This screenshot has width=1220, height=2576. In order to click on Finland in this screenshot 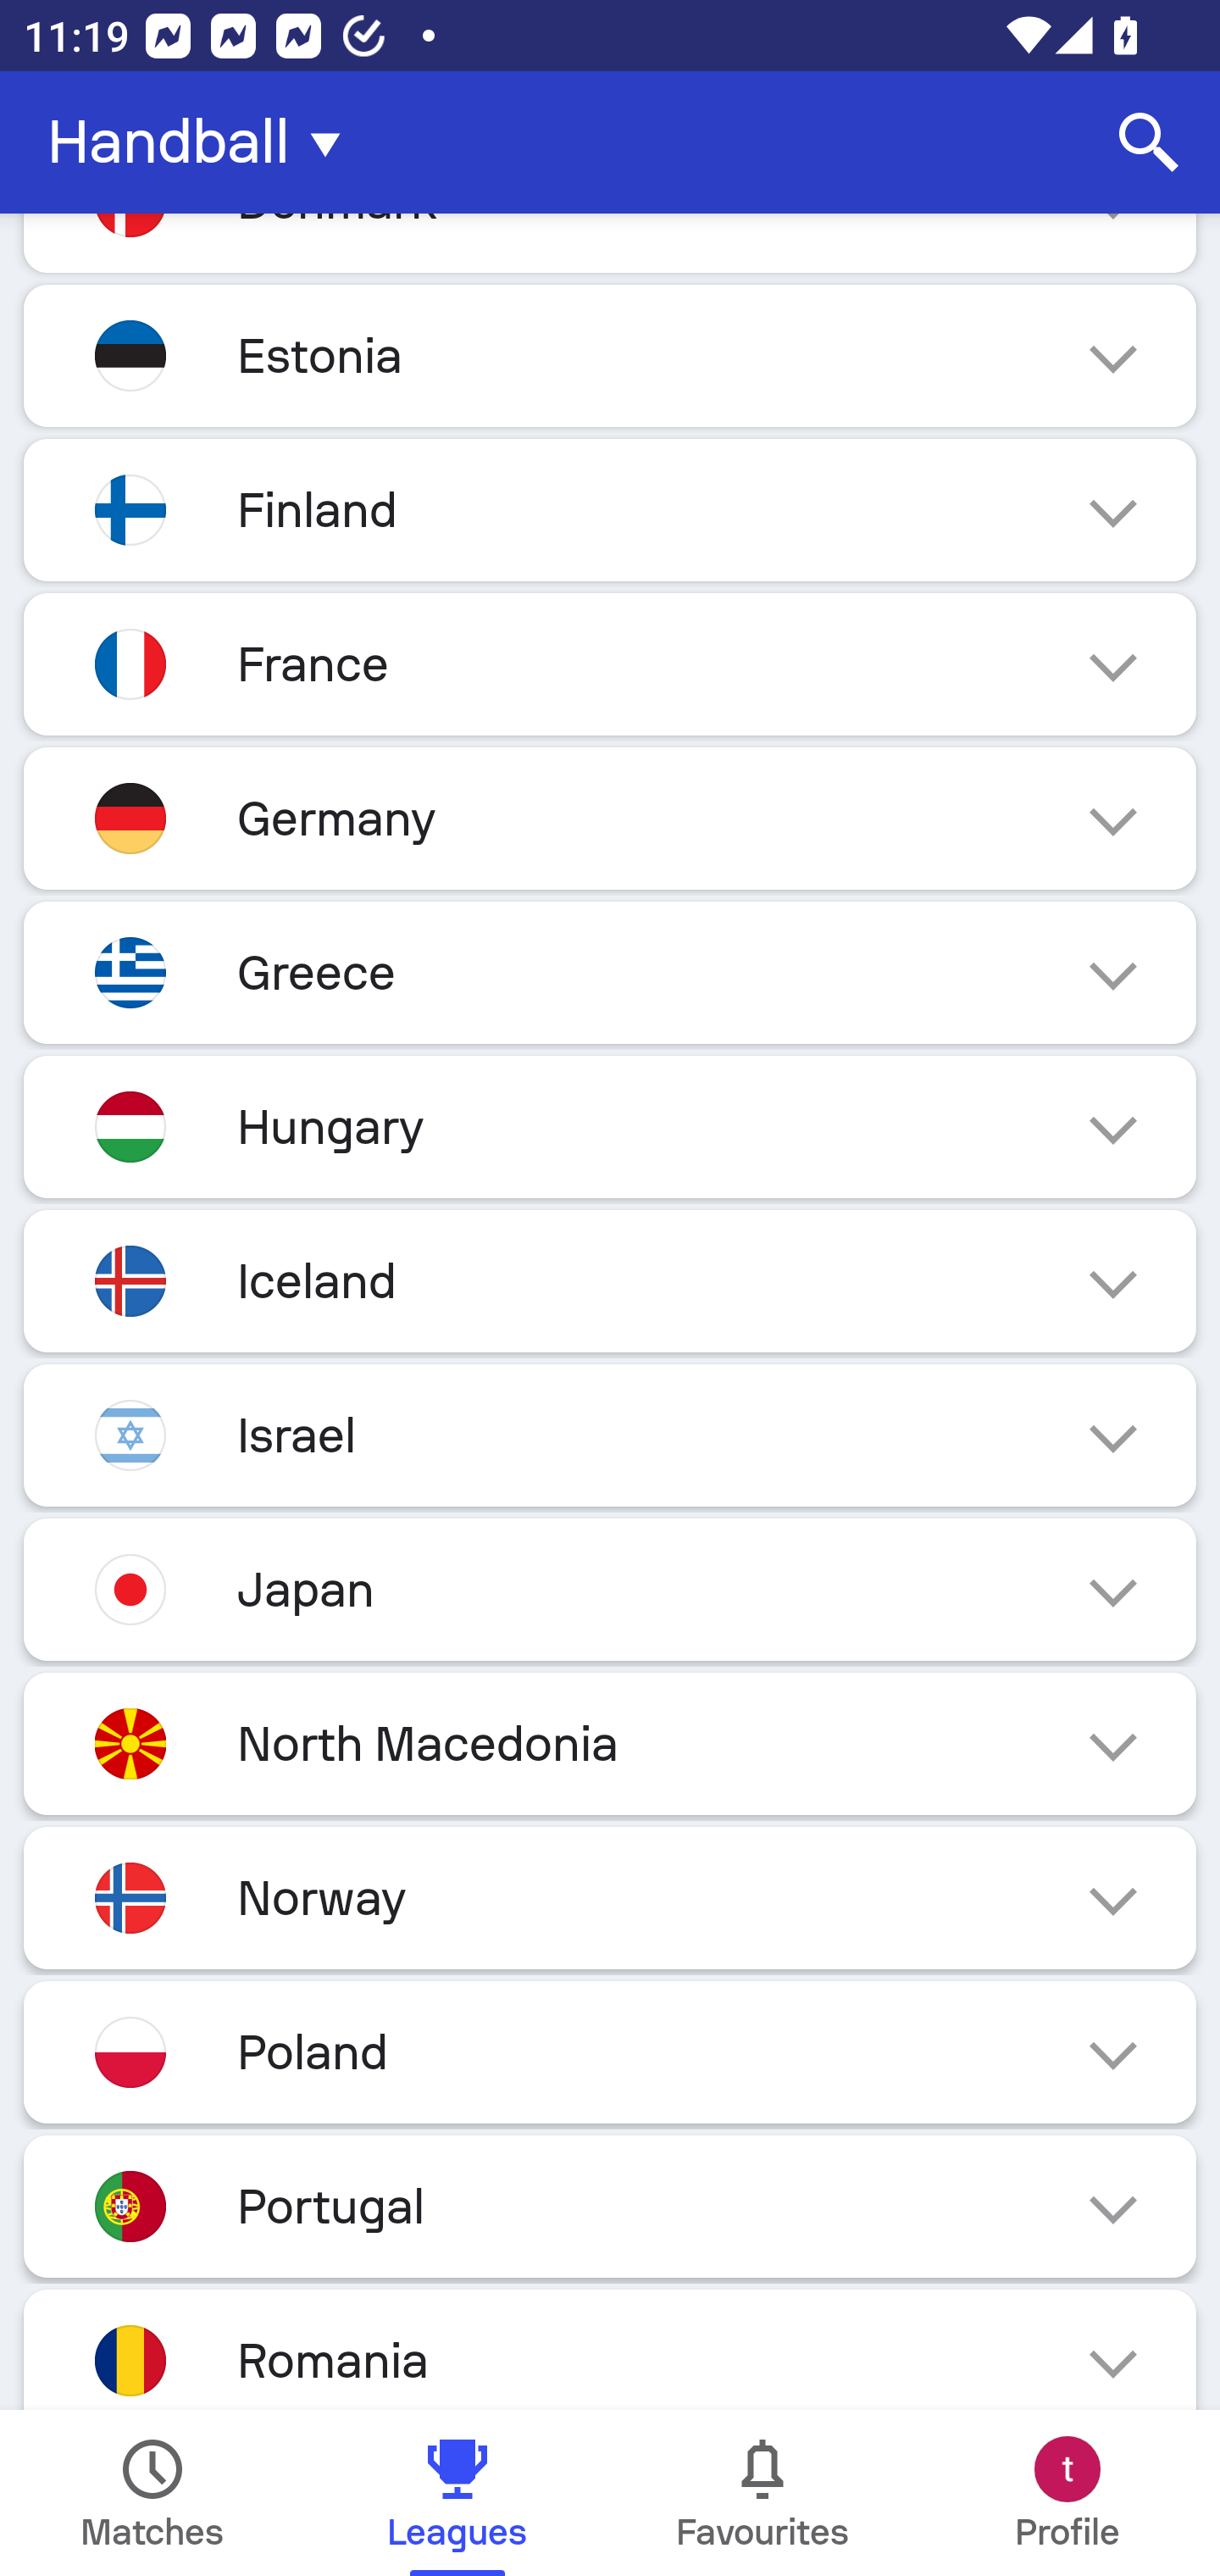, I will do `click(610, 510)`.